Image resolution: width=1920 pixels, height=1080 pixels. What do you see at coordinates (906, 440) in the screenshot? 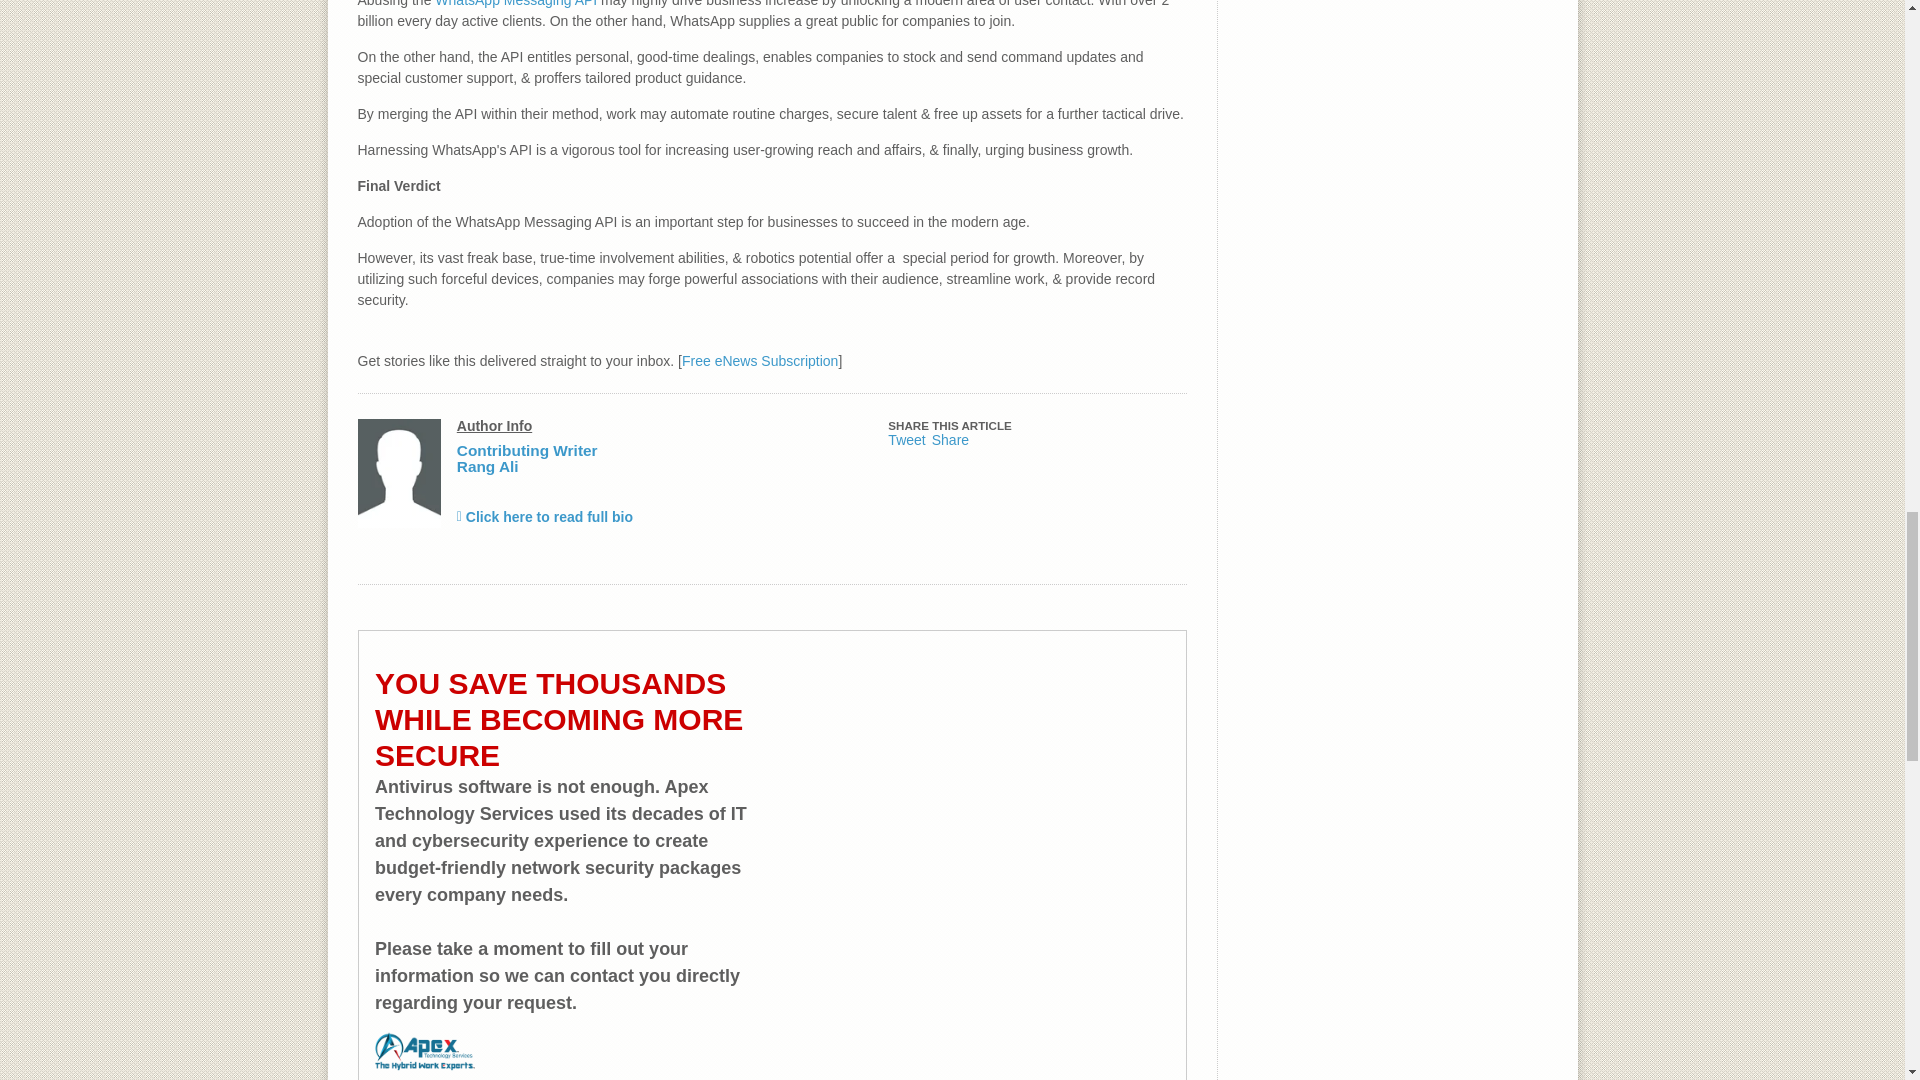
I see `Tweet` at bounding box center [906, 440].